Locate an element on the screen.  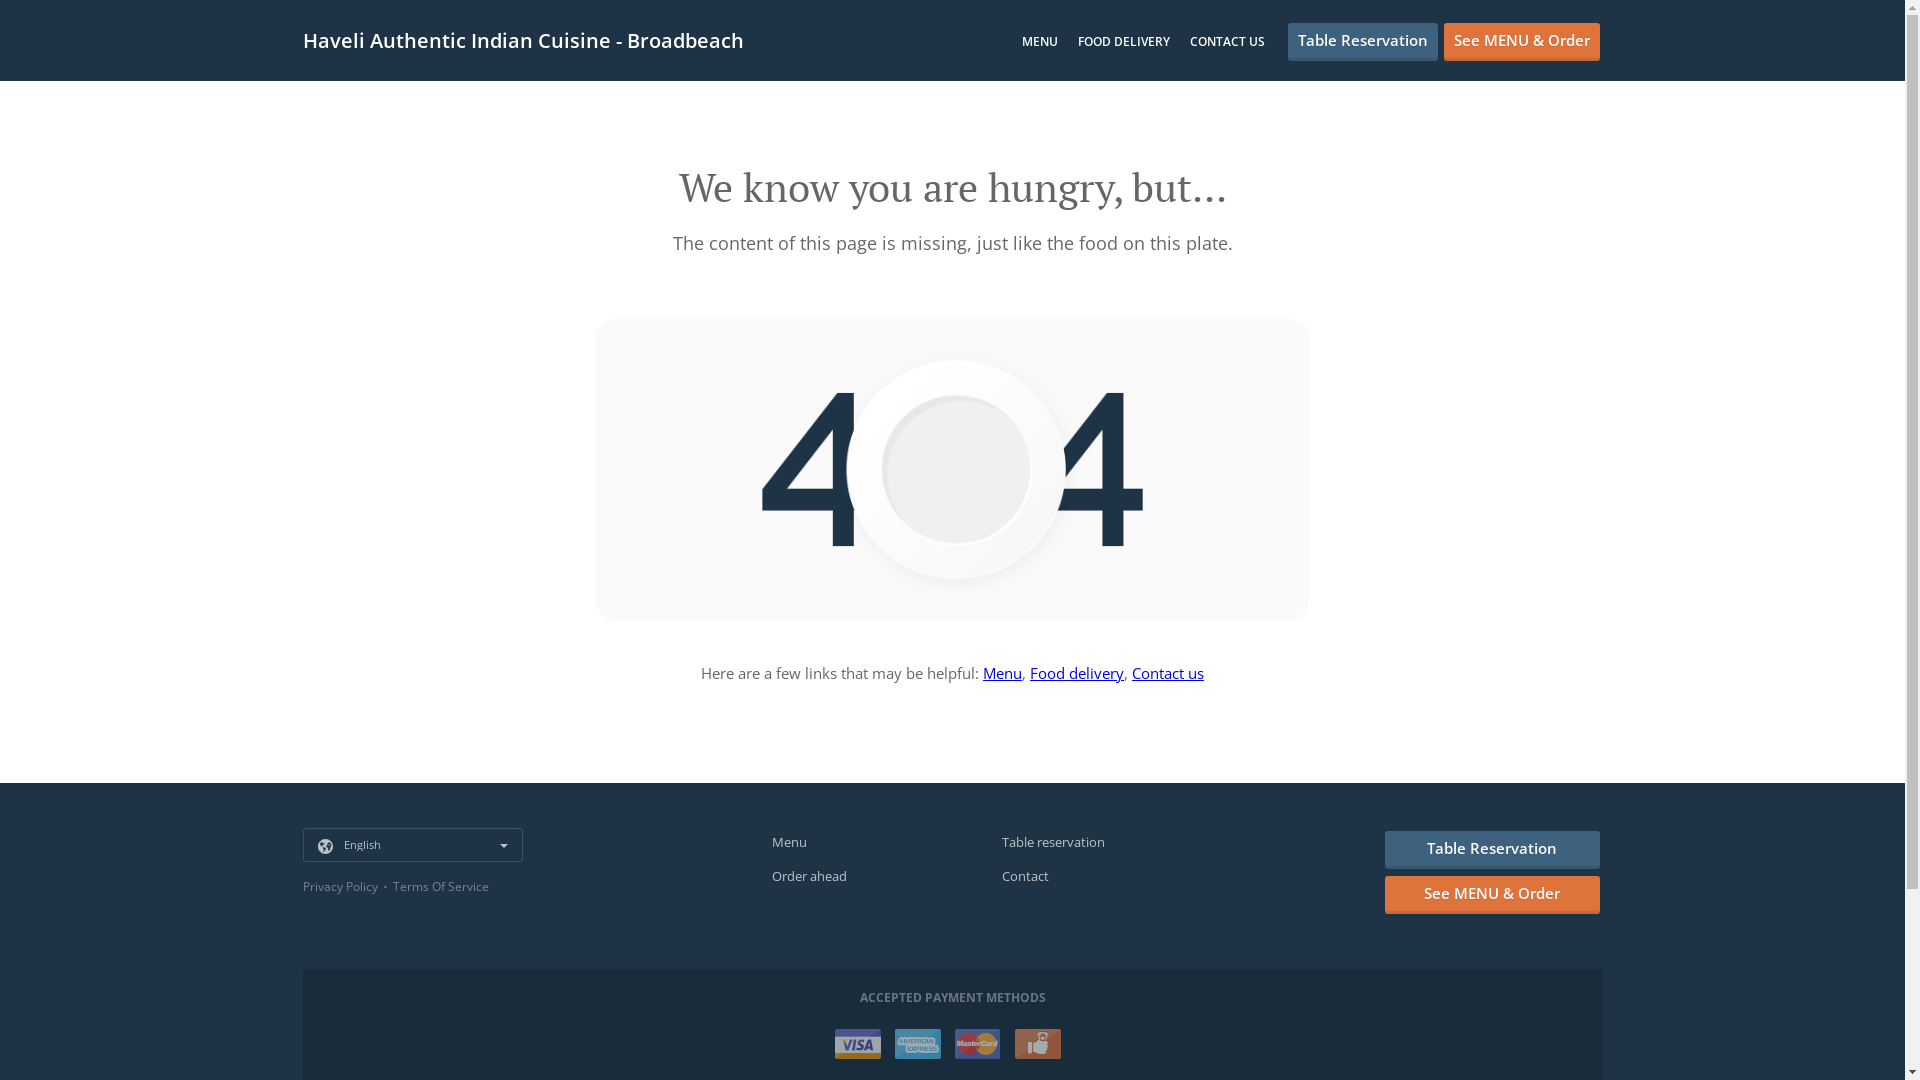
Terms Of Service is located at coordinates (440, 886).